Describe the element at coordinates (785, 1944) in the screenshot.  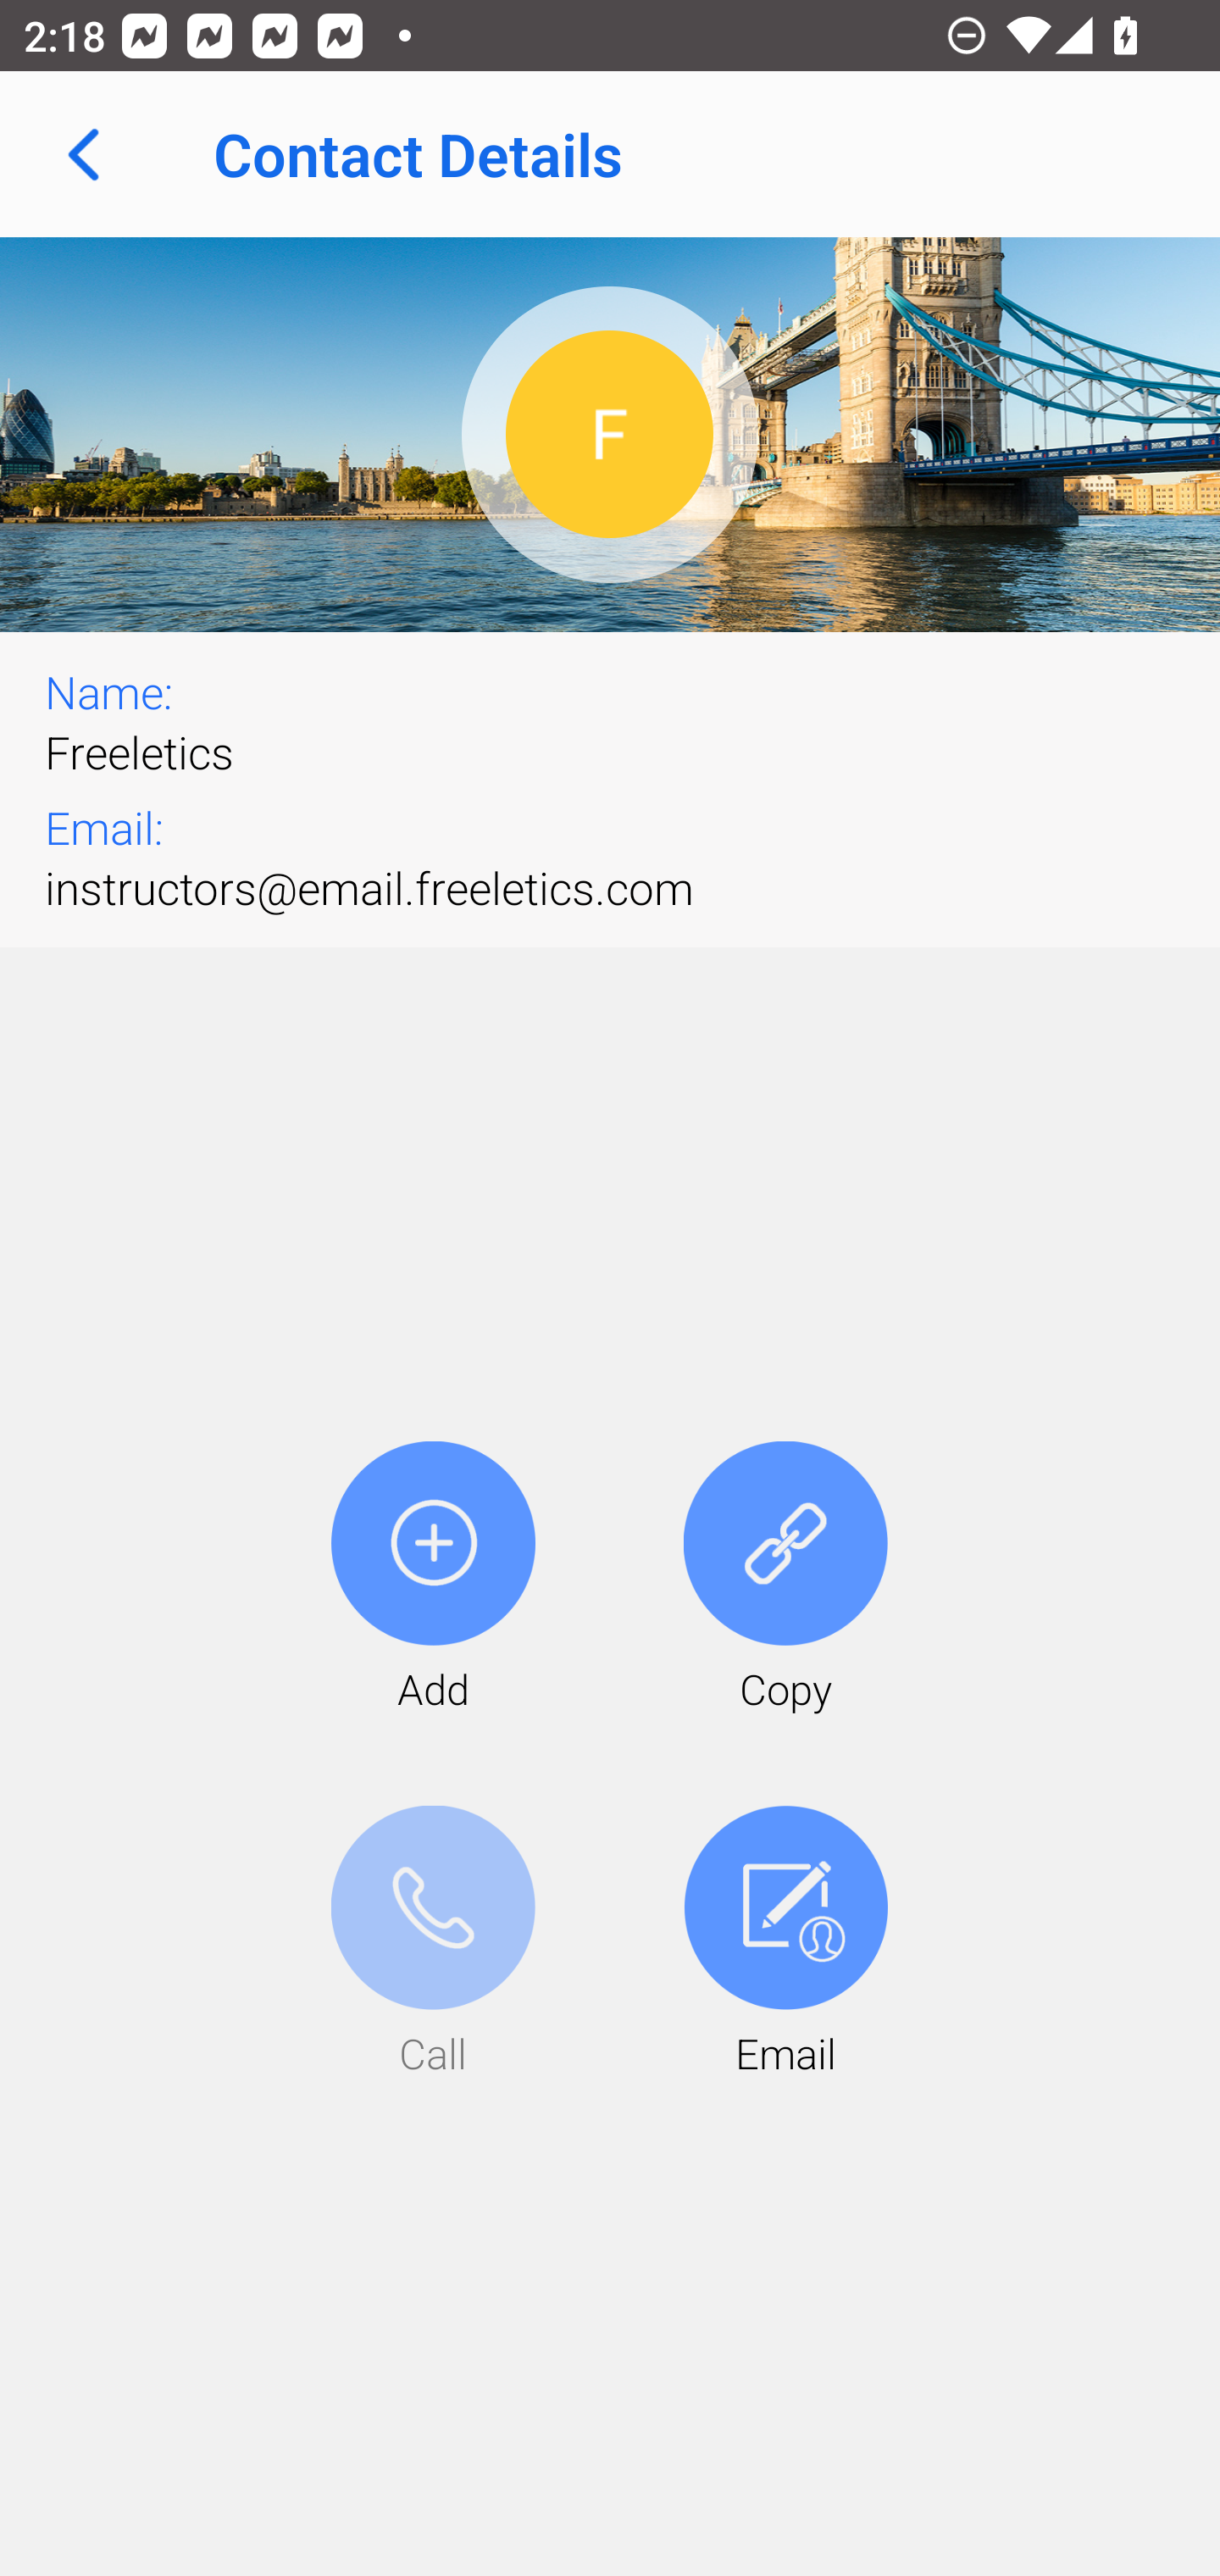
I see `Email` at that location.